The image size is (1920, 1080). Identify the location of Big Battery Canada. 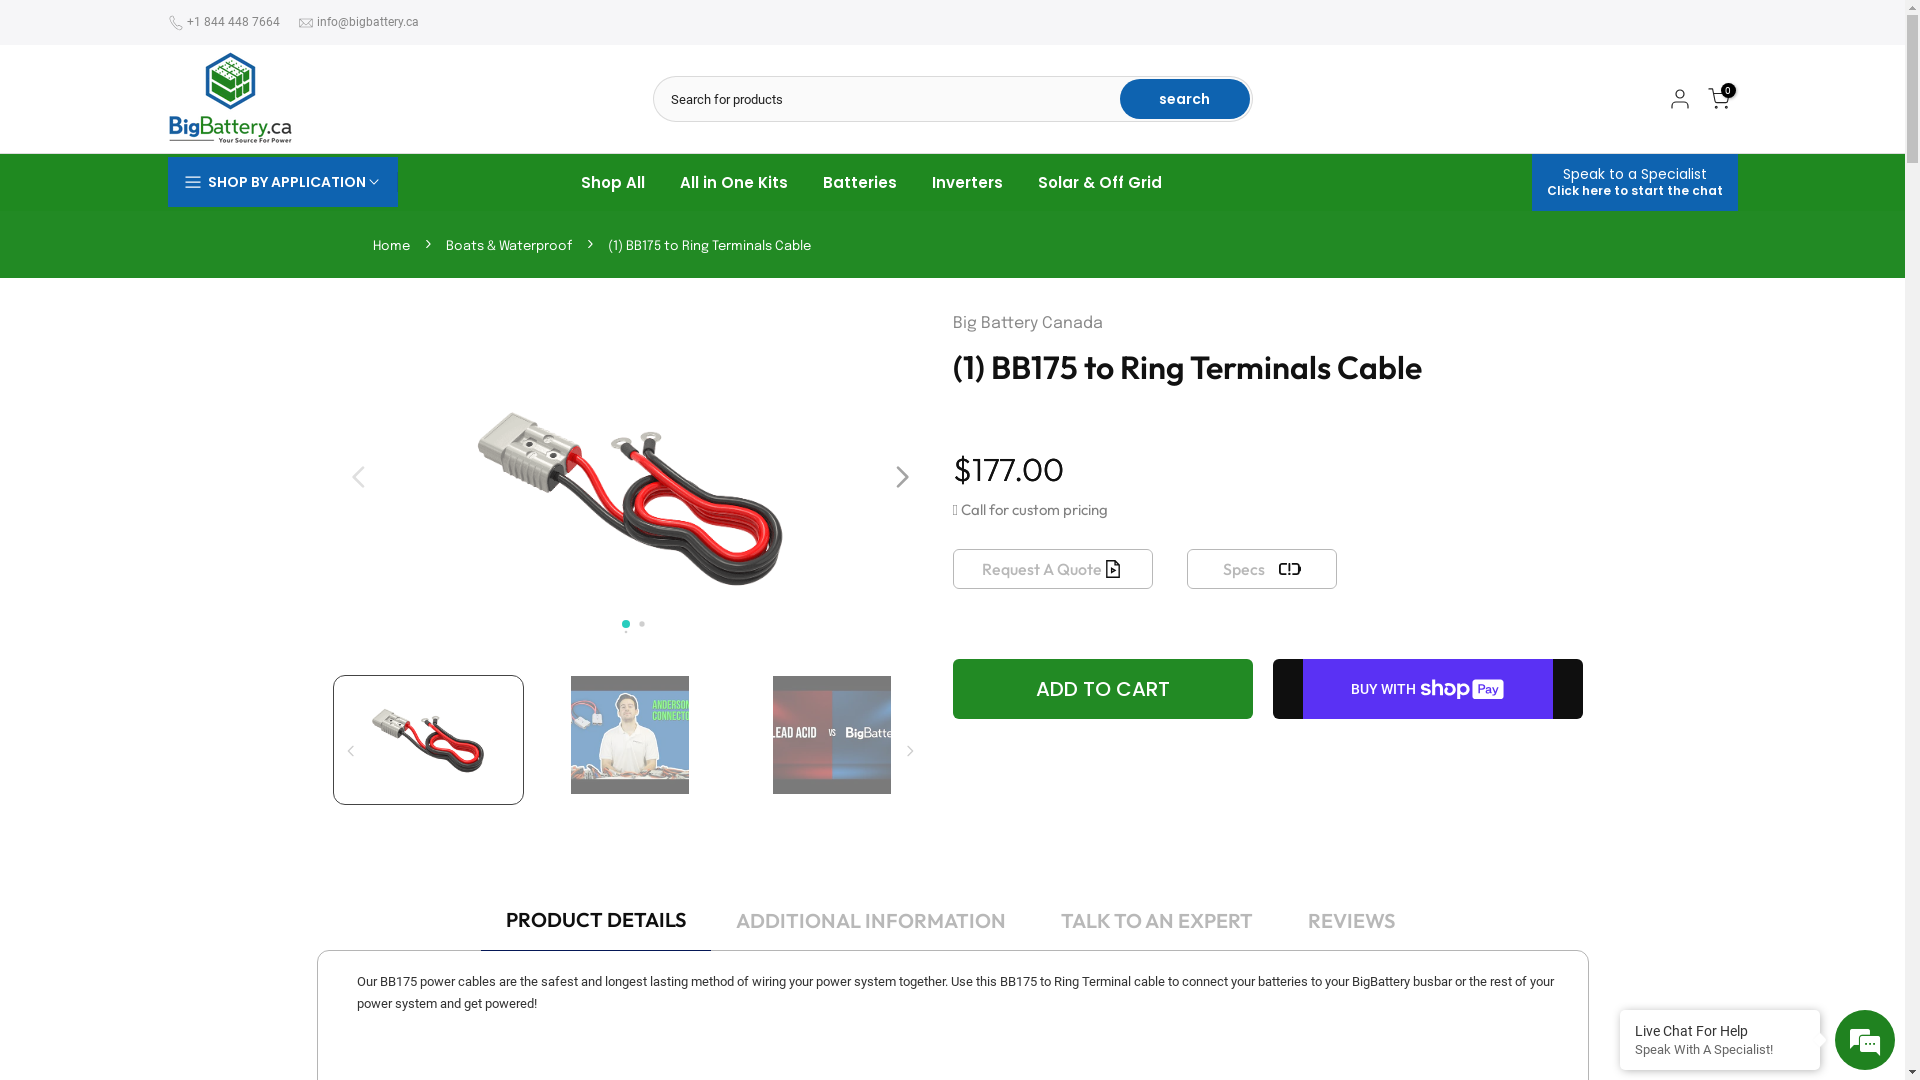
(1027, 324).